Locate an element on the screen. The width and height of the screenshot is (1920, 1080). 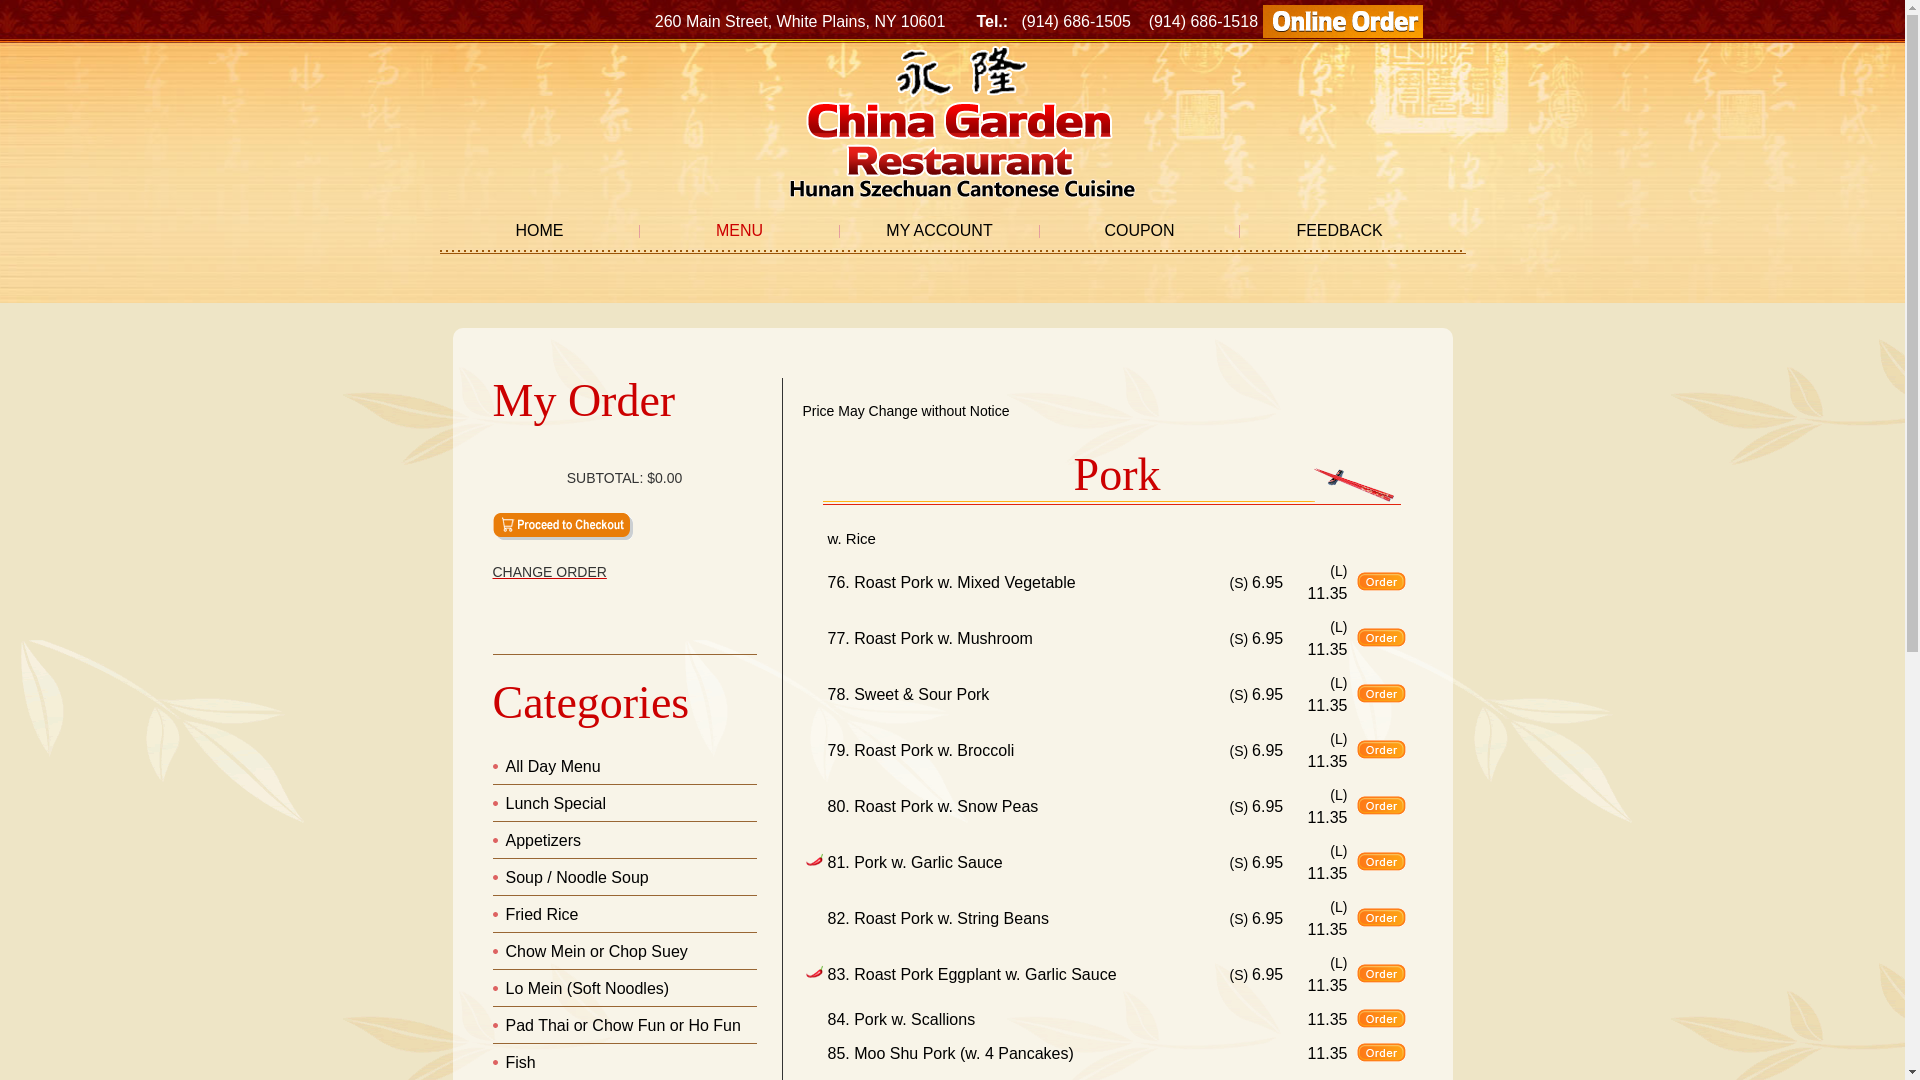
MENU is located at coordinates (740, 231).